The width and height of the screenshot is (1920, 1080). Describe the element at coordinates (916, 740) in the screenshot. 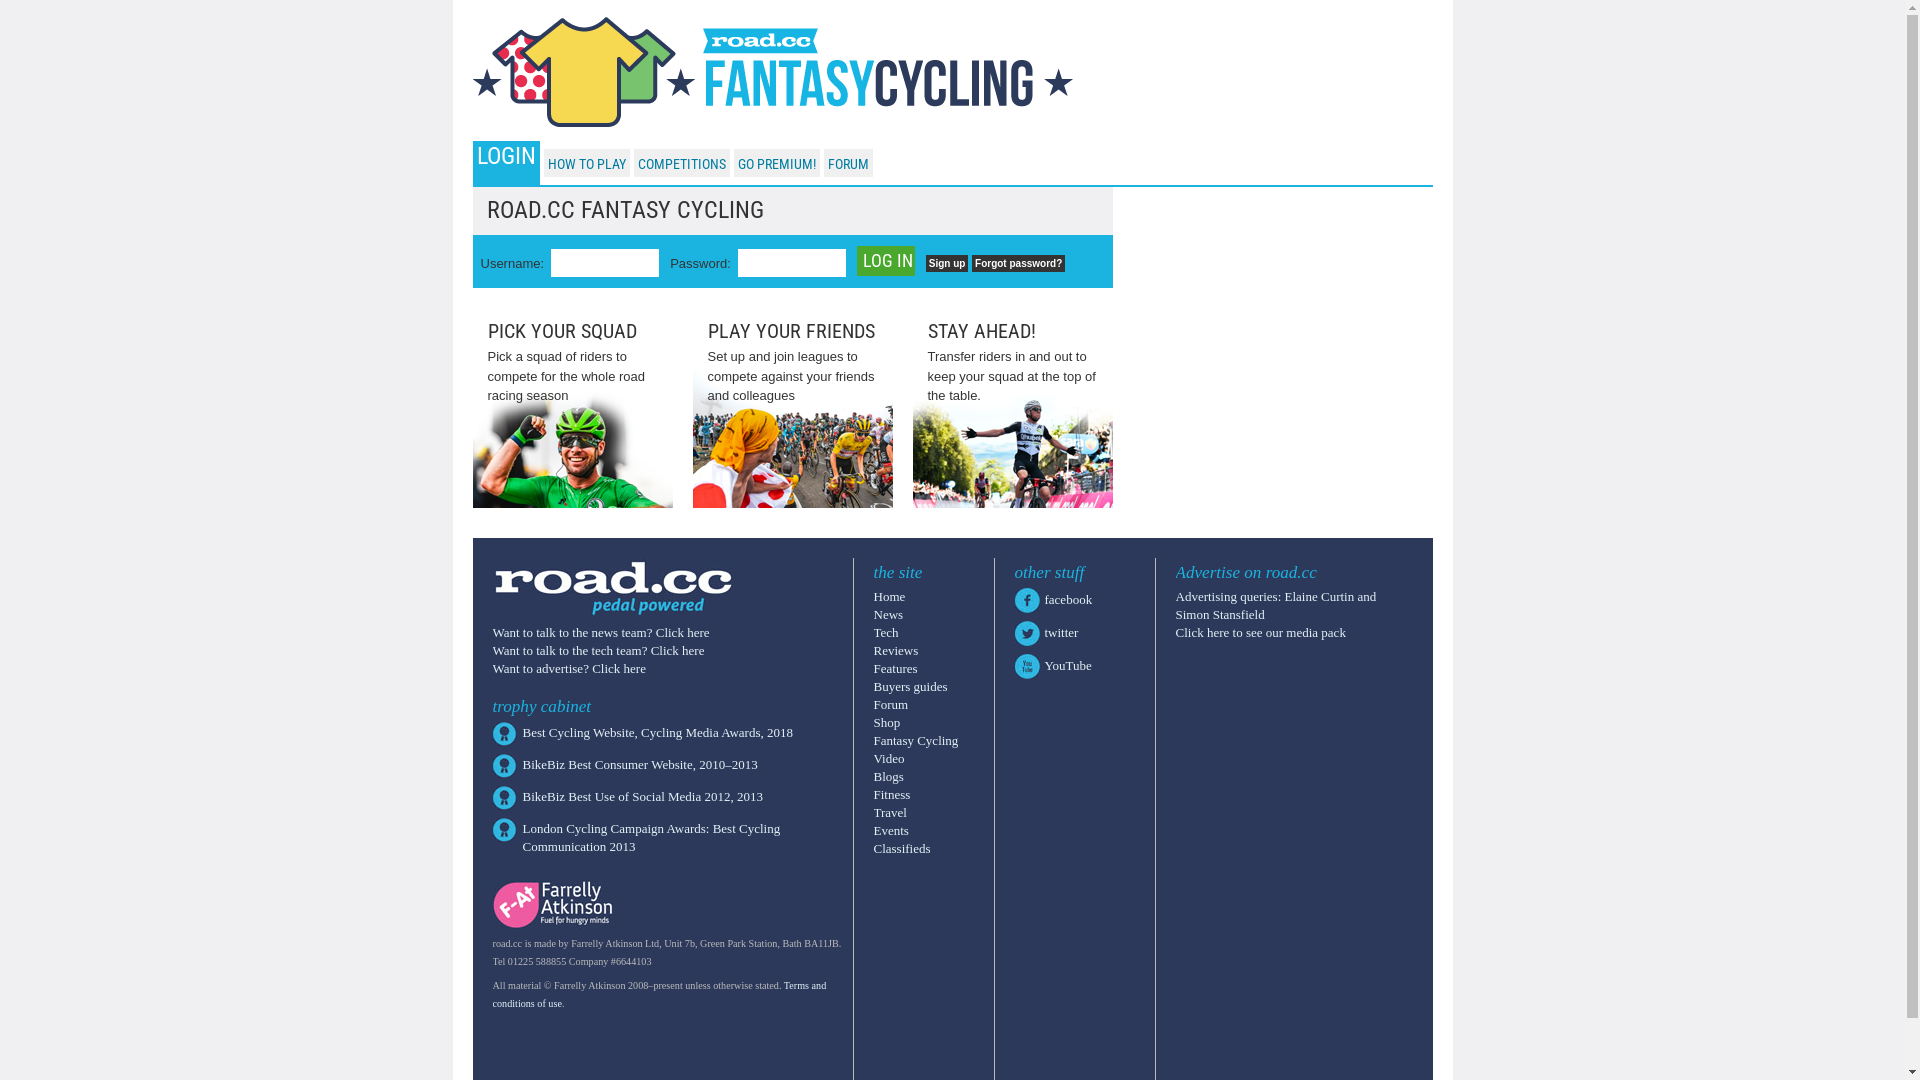

I see `Fantasy Cycling` at that location.